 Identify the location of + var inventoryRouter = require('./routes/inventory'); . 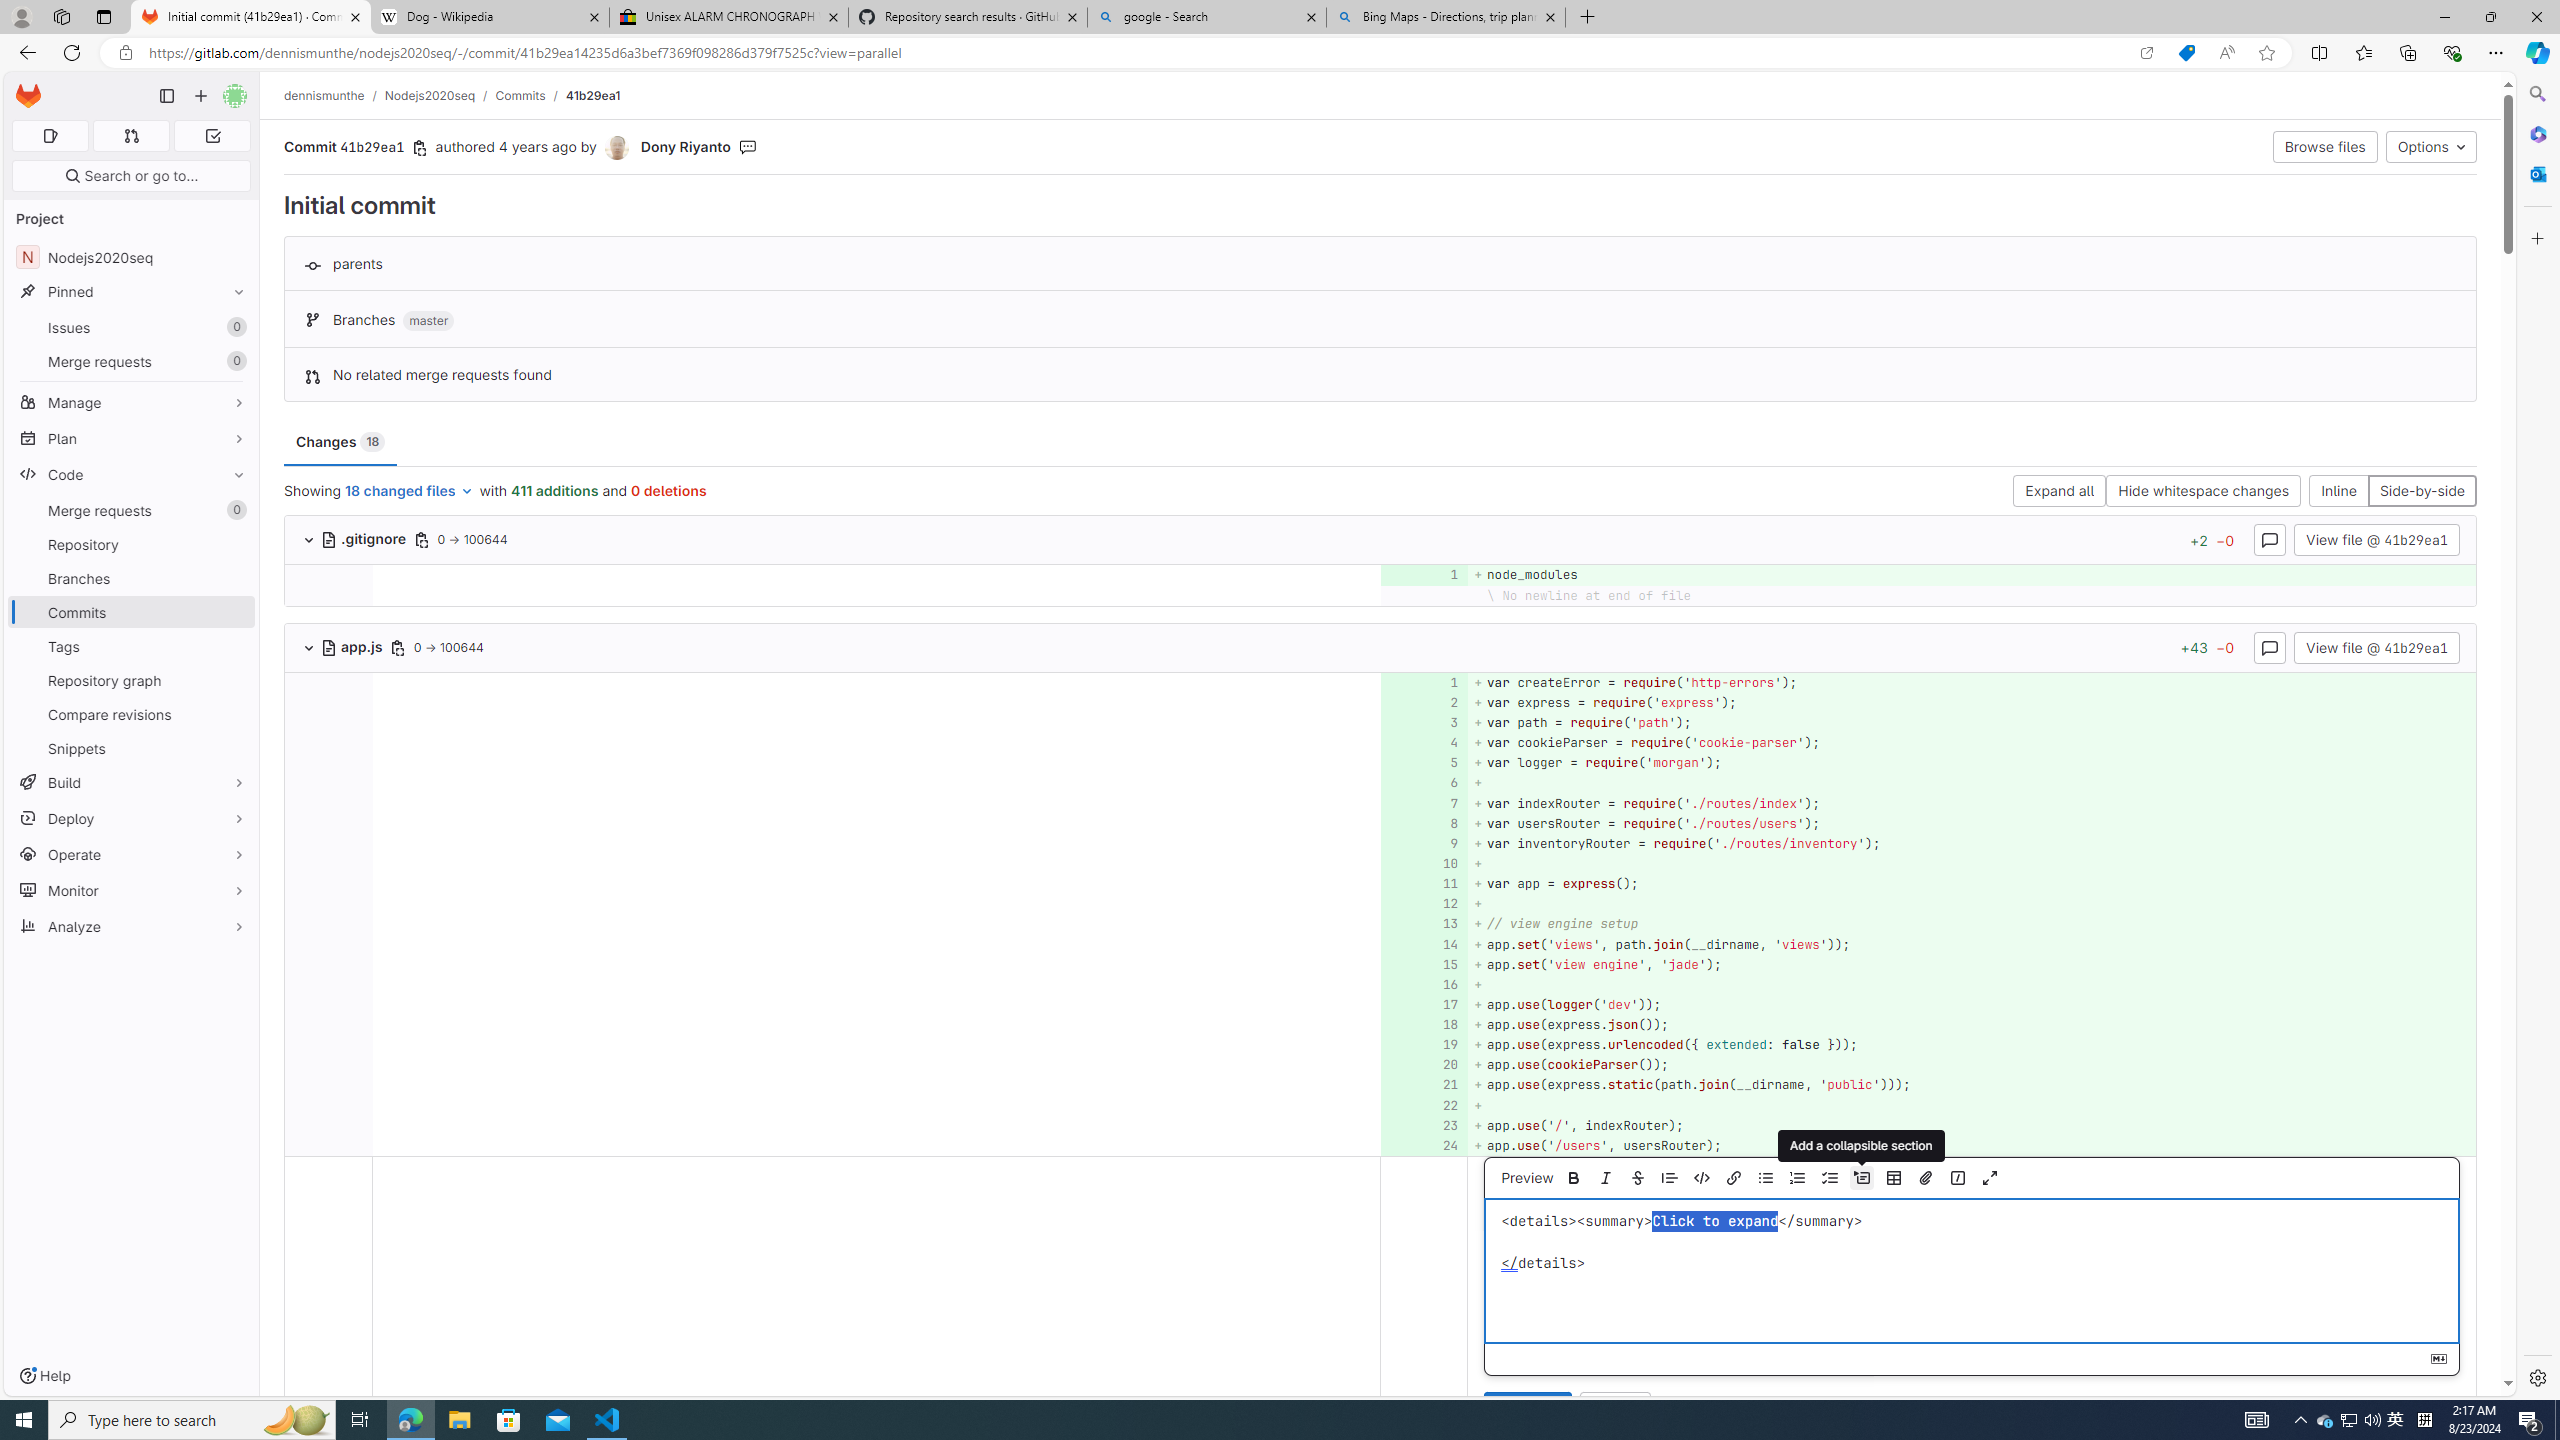
(1970, 842).